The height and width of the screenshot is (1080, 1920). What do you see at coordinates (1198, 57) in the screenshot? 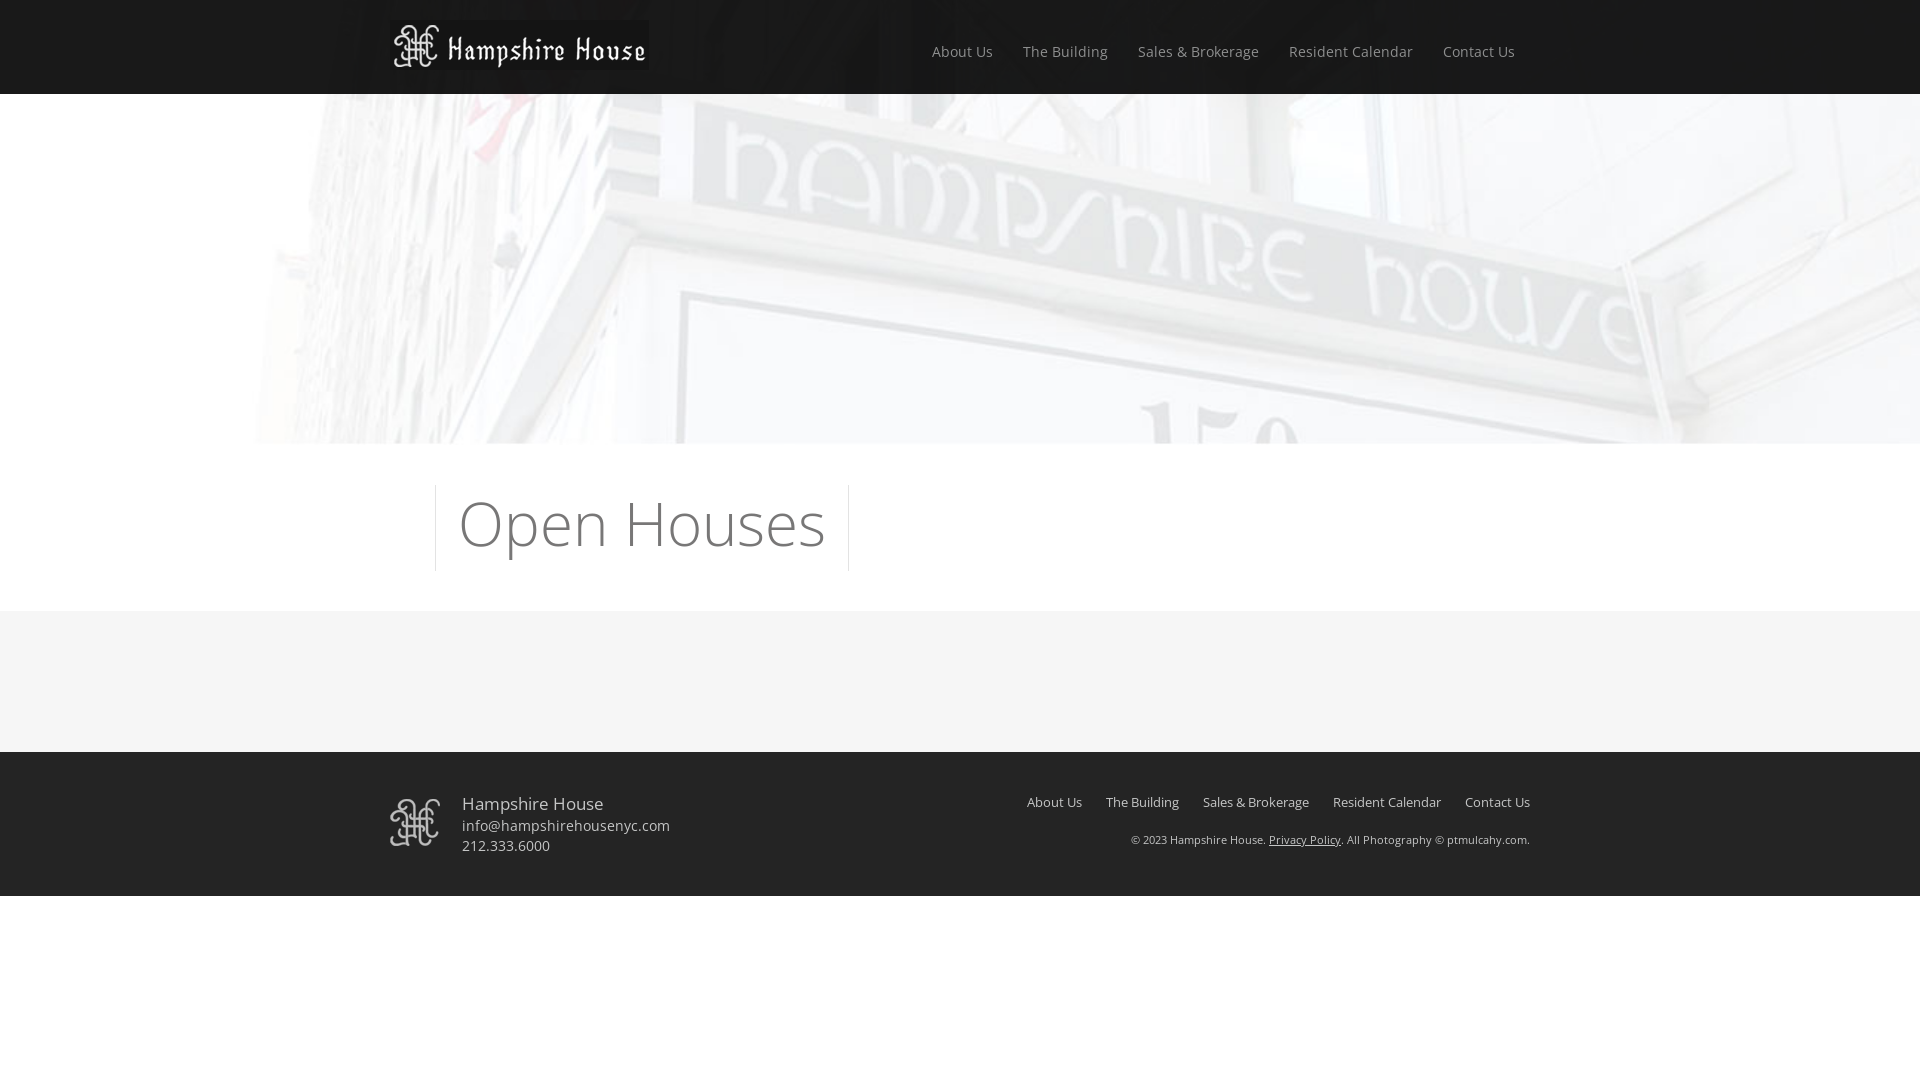
I see `Sales & Brokerage` at bounding box center [1198, 57].